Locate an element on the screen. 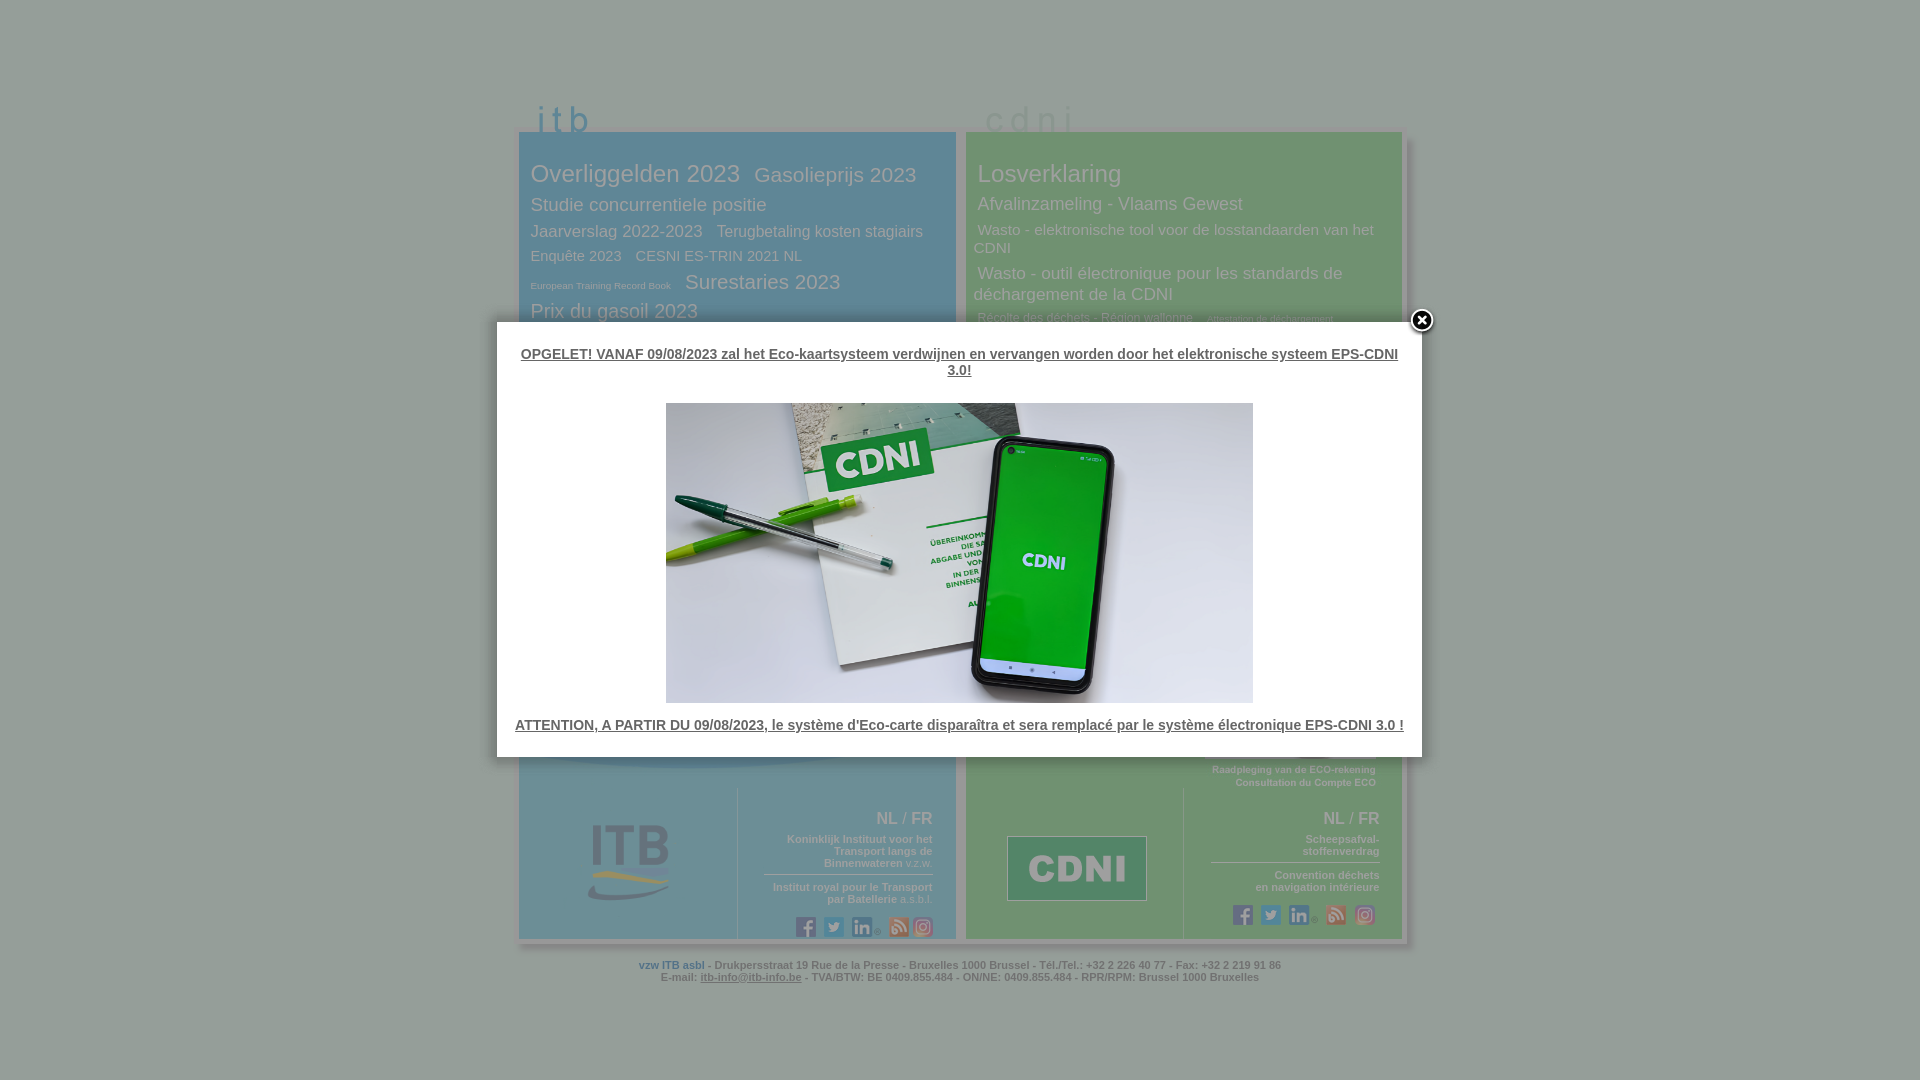 The width and height of the screenshot is (1920, 1080). FR is located at coordinates (1368, 818).